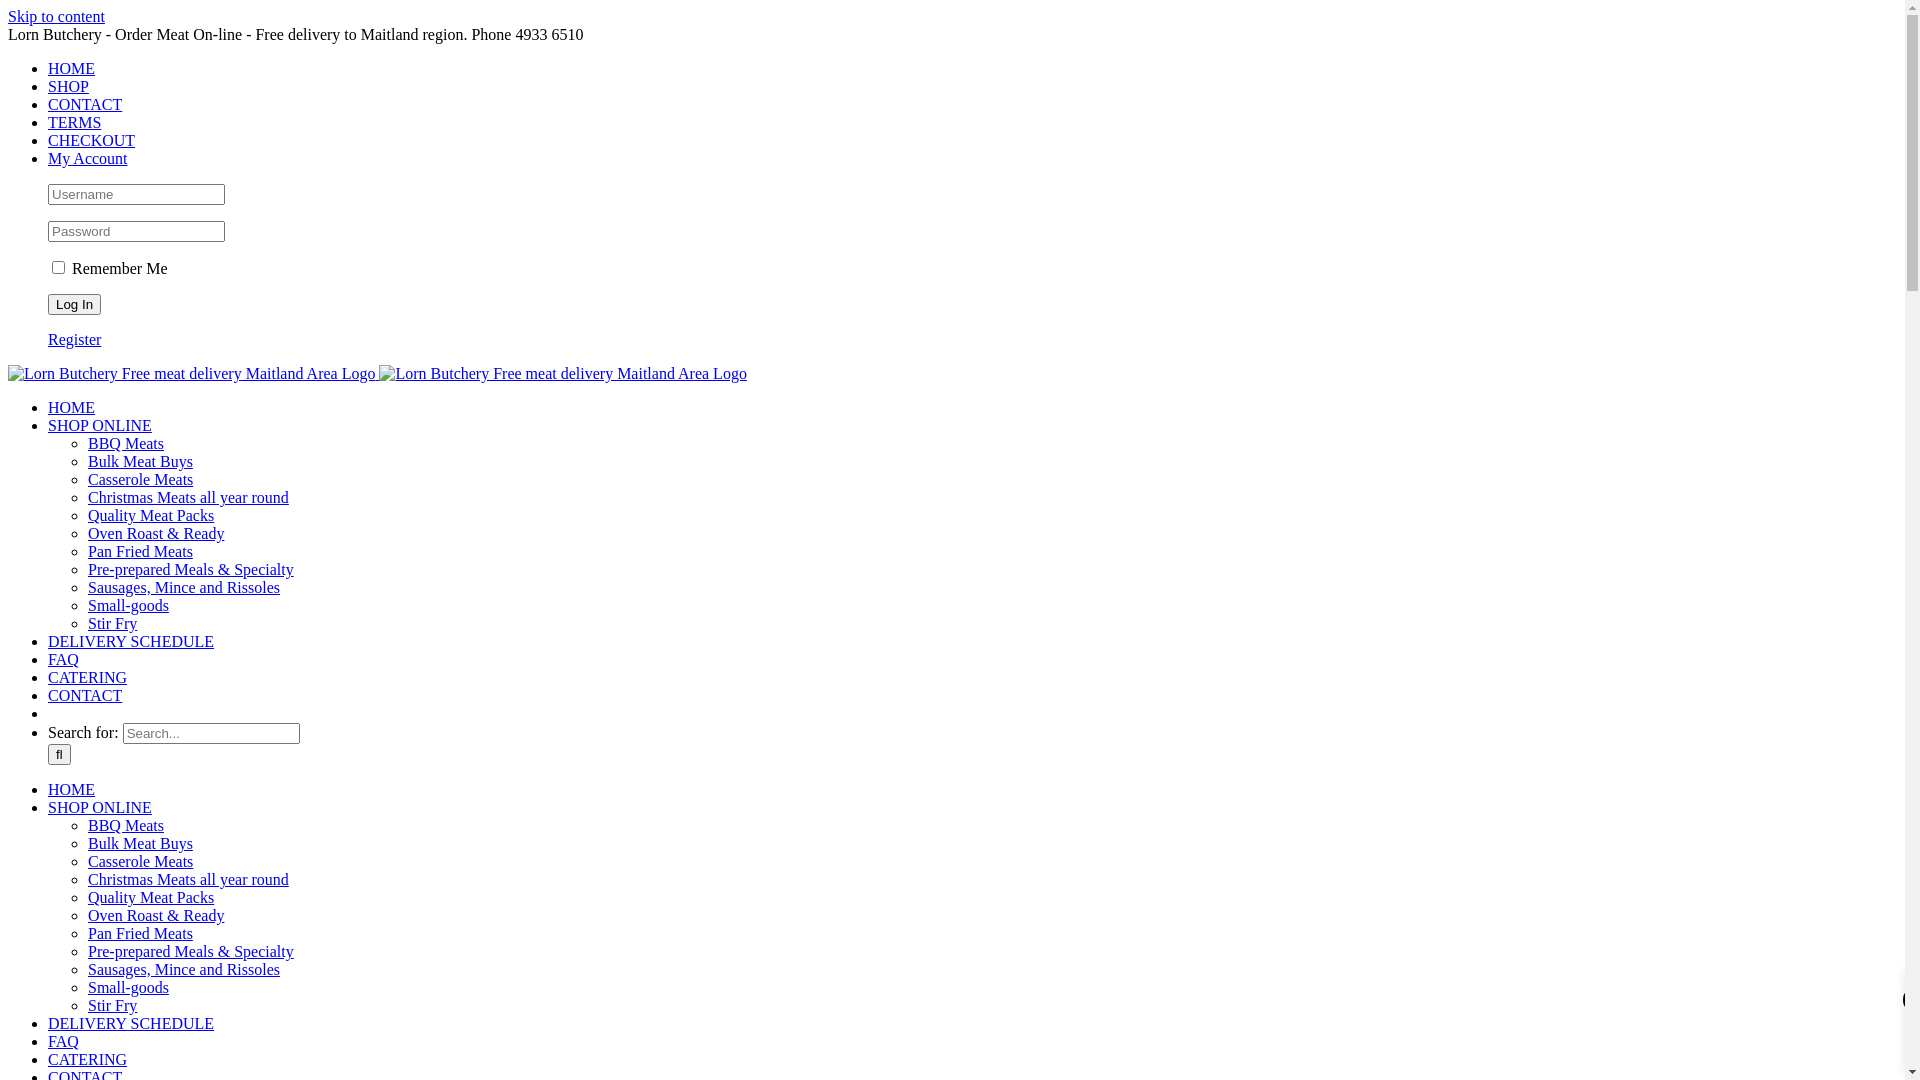 This screenshot has width=1920, height=1080. I want to click on Pan Fried Meats, so click(140, 552).